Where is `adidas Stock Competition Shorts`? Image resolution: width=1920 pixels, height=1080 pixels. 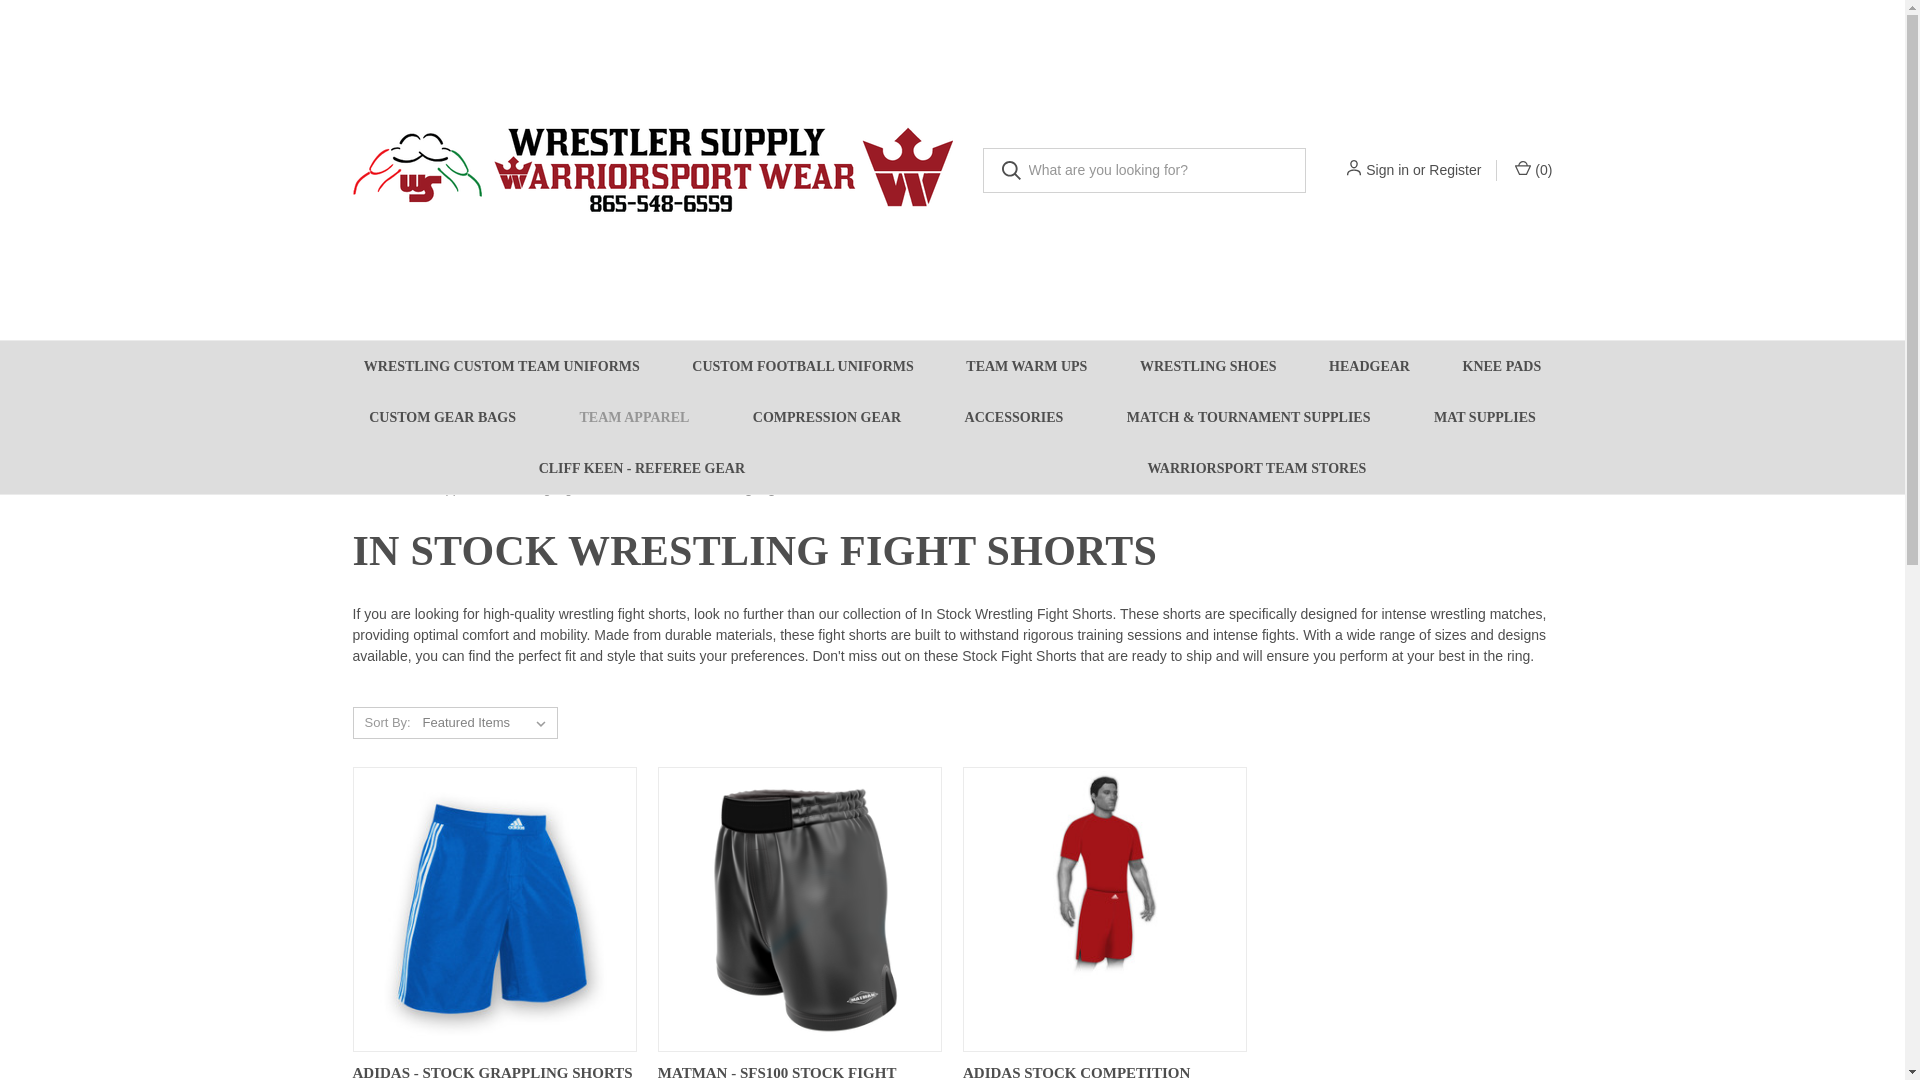
adidas Stock Competition Shorts is located at coordinates (1104, 909).